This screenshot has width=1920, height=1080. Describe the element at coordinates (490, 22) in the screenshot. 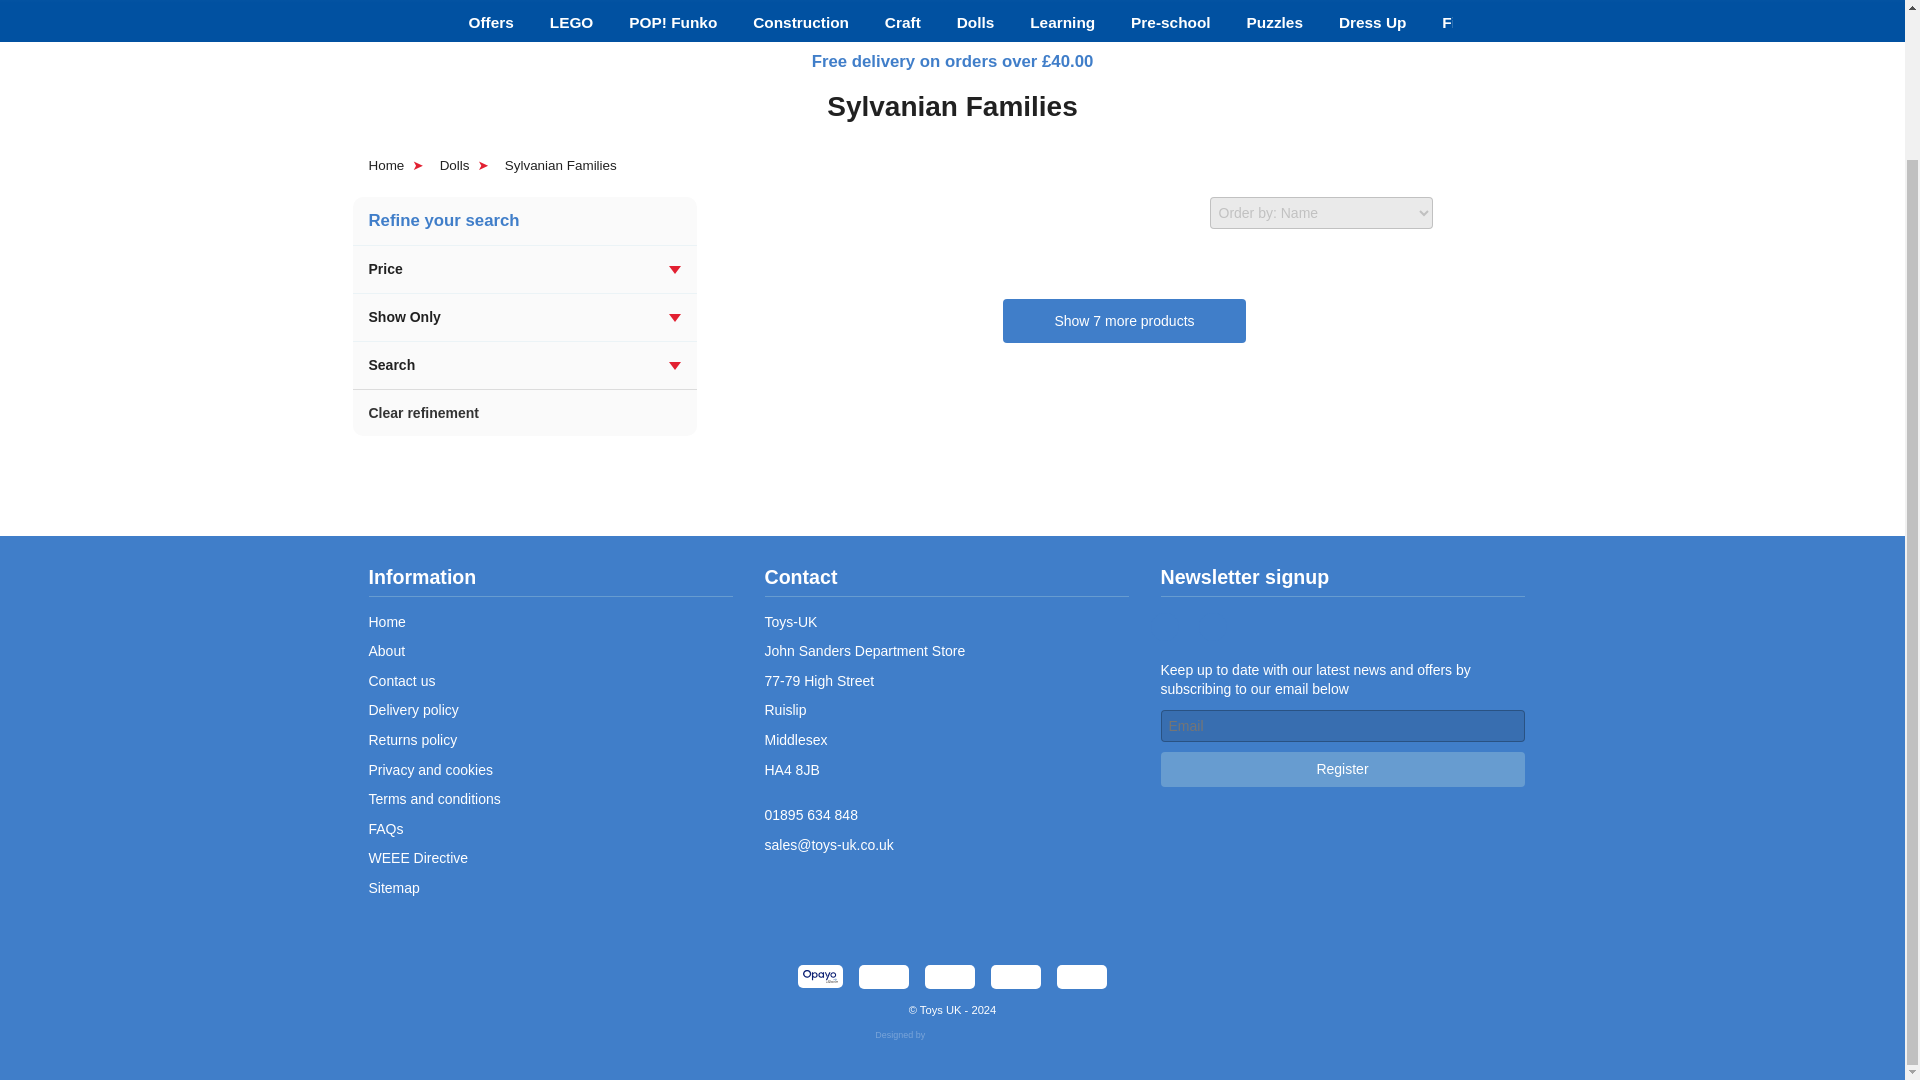

I see `Offers` at that location.